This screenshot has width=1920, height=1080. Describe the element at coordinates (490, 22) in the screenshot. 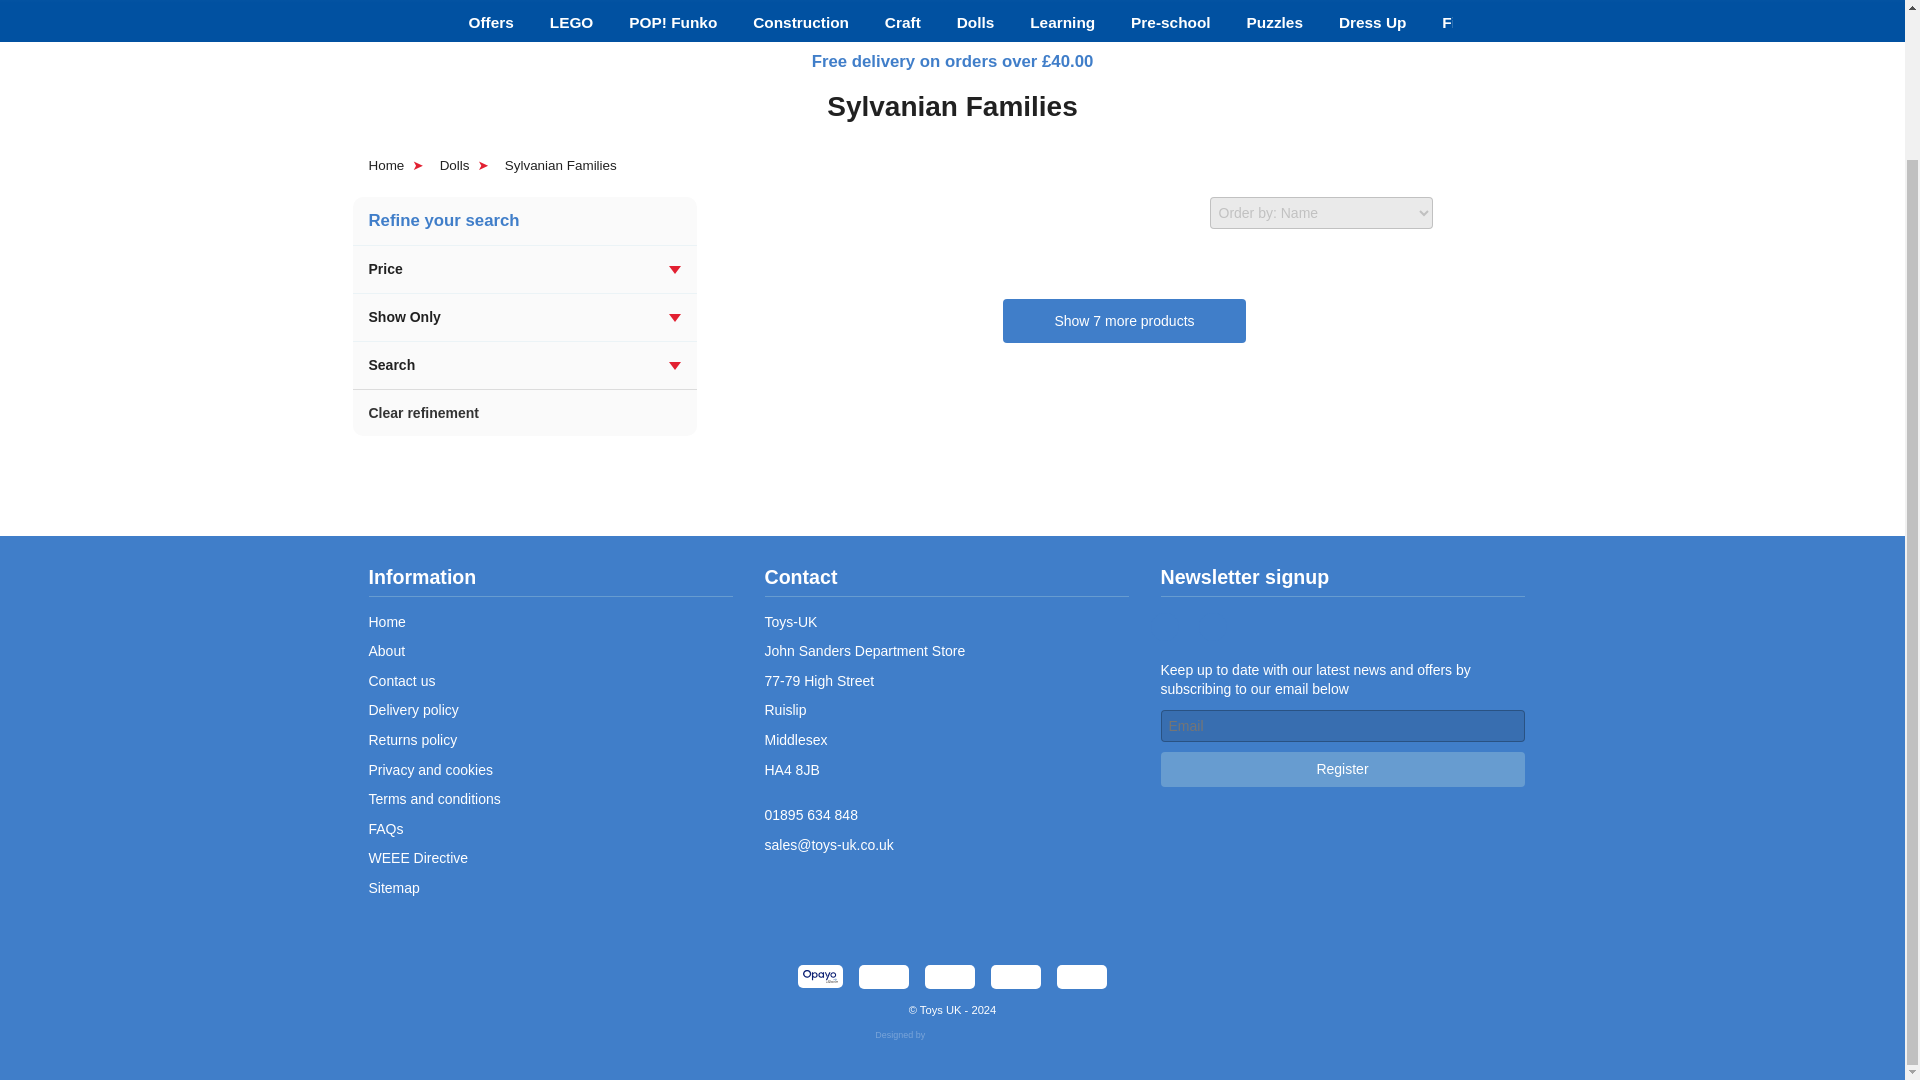

I see `Offers` at that location.